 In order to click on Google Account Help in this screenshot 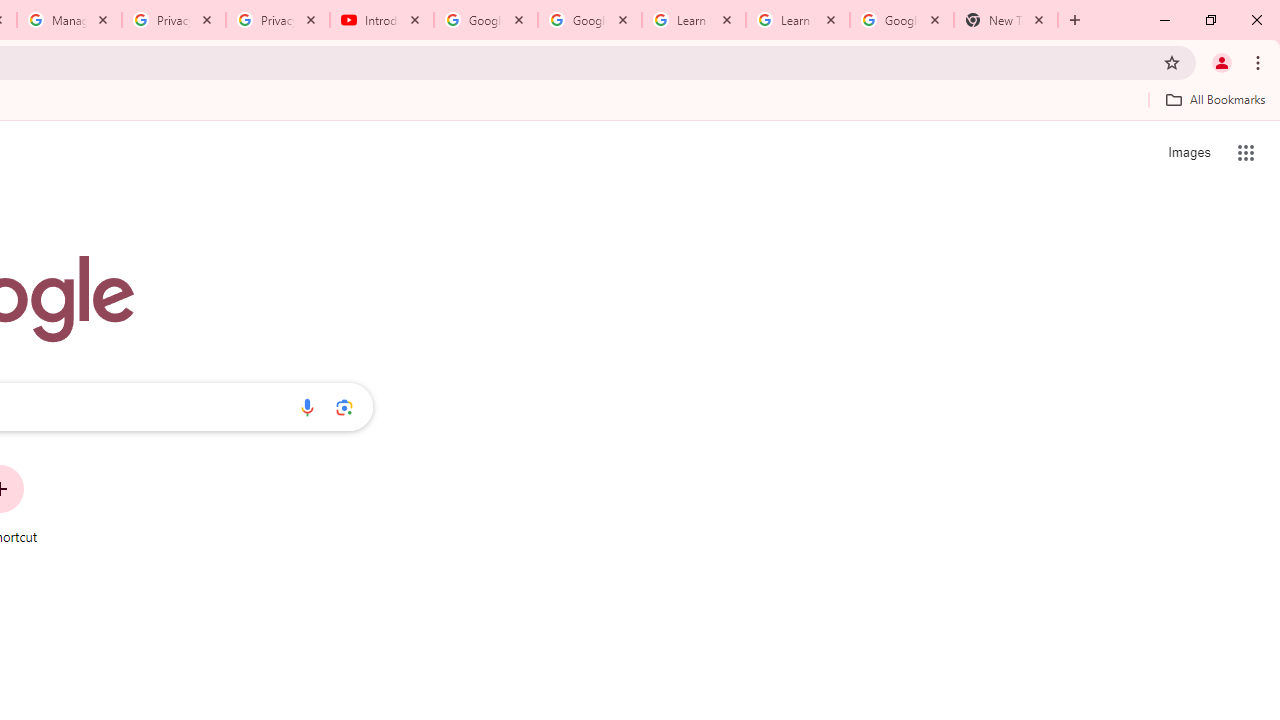, I will do `click(590, 20)`.